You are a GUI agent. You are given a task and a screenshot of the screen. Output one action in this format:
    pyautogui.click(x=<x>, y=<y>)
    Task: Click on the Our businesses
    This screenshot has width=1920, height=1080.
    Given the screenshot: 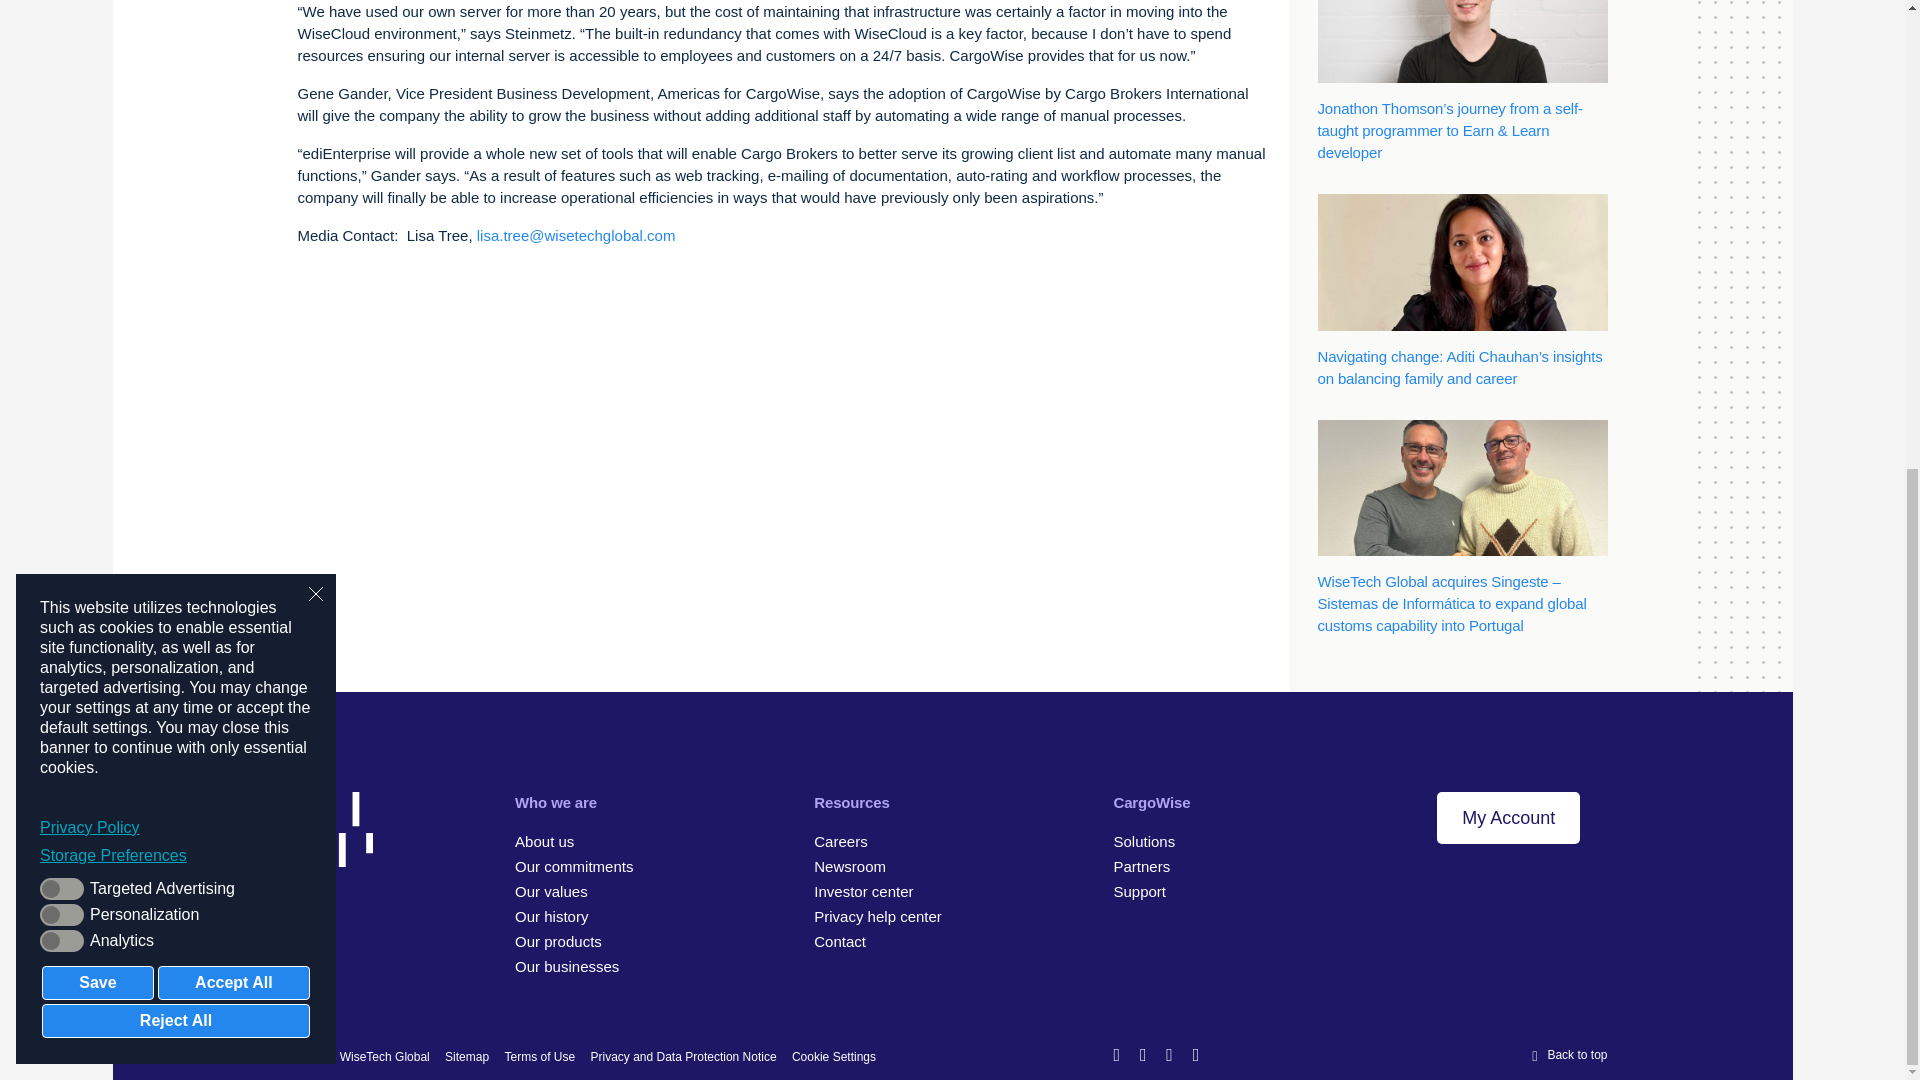 What is the action you would take?
    pyautogui.click(x=566, y=966)
    